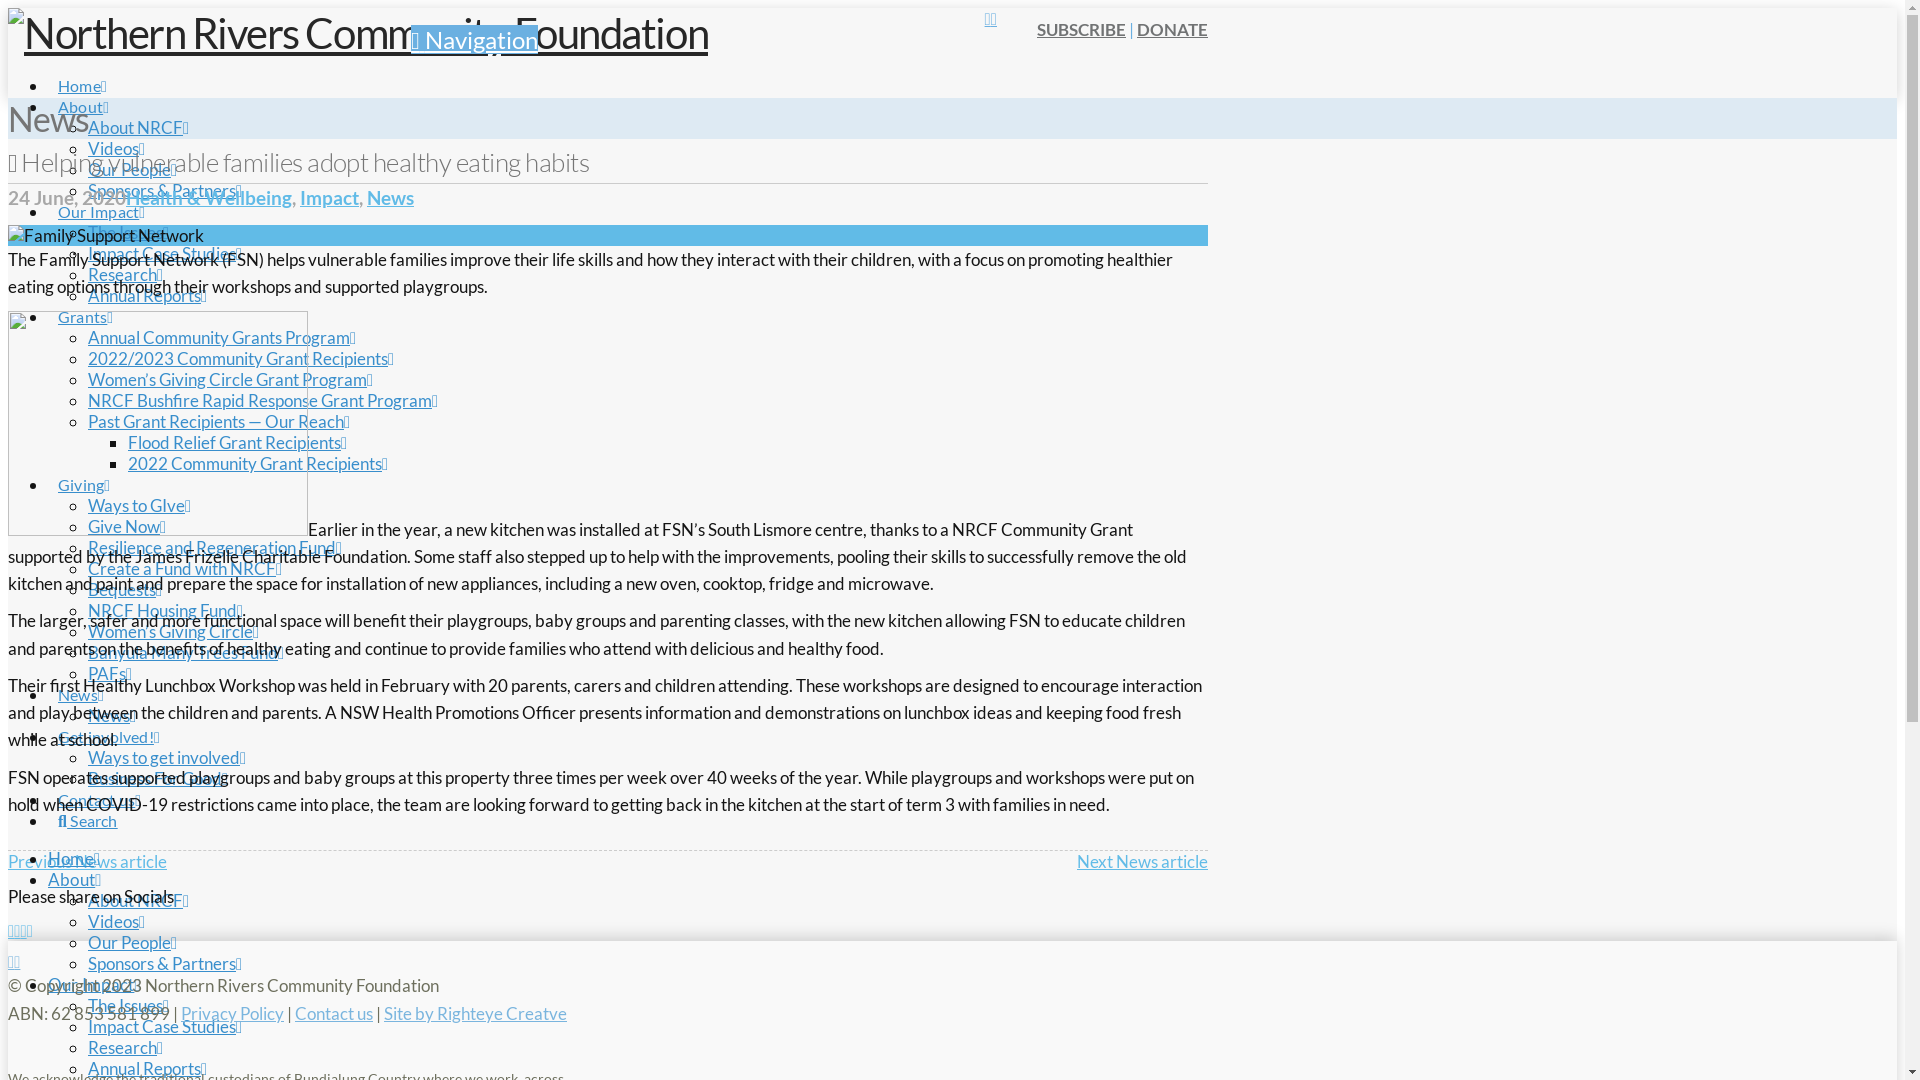 The image size is (1920, 1080). Describe the element at coordinates (132, 942) in the screenshot. I see `Our People` at that location.